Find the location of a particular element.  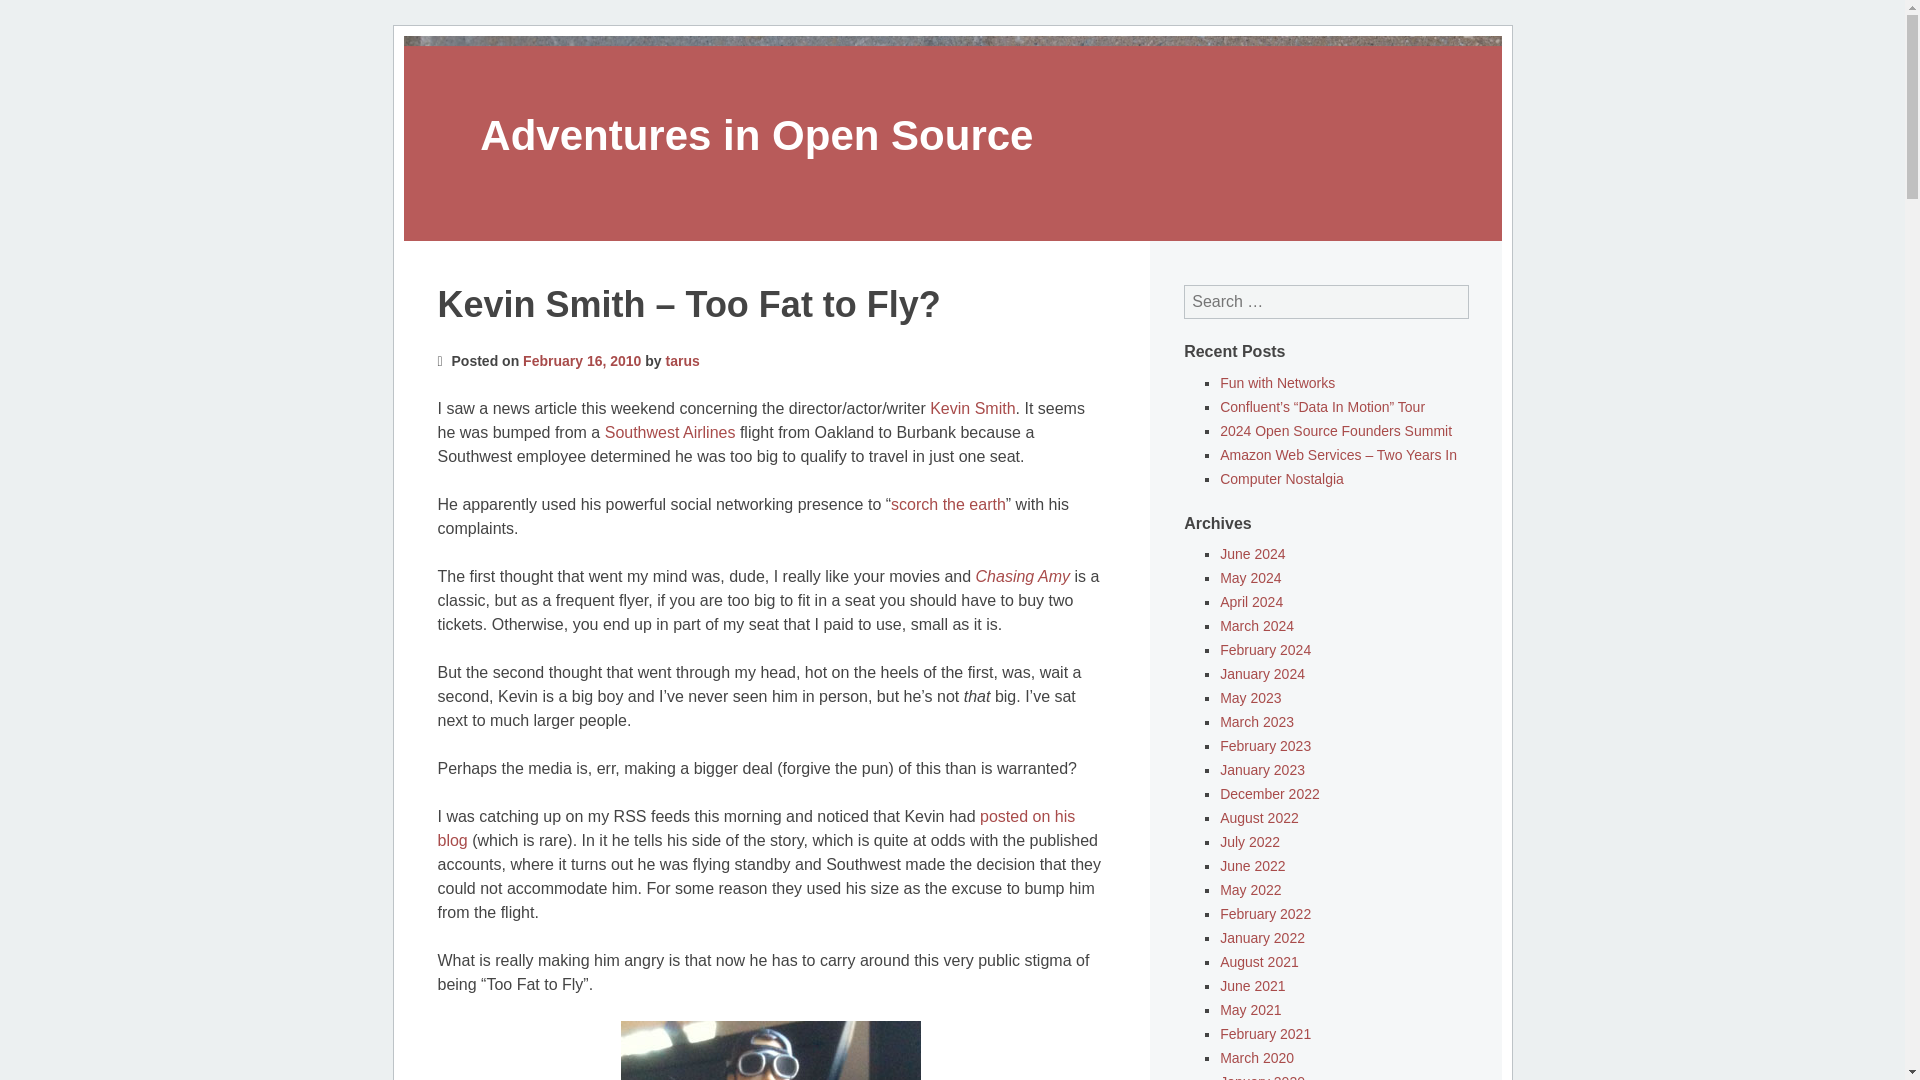

February 2023 is located at coordinates (1265, 745).